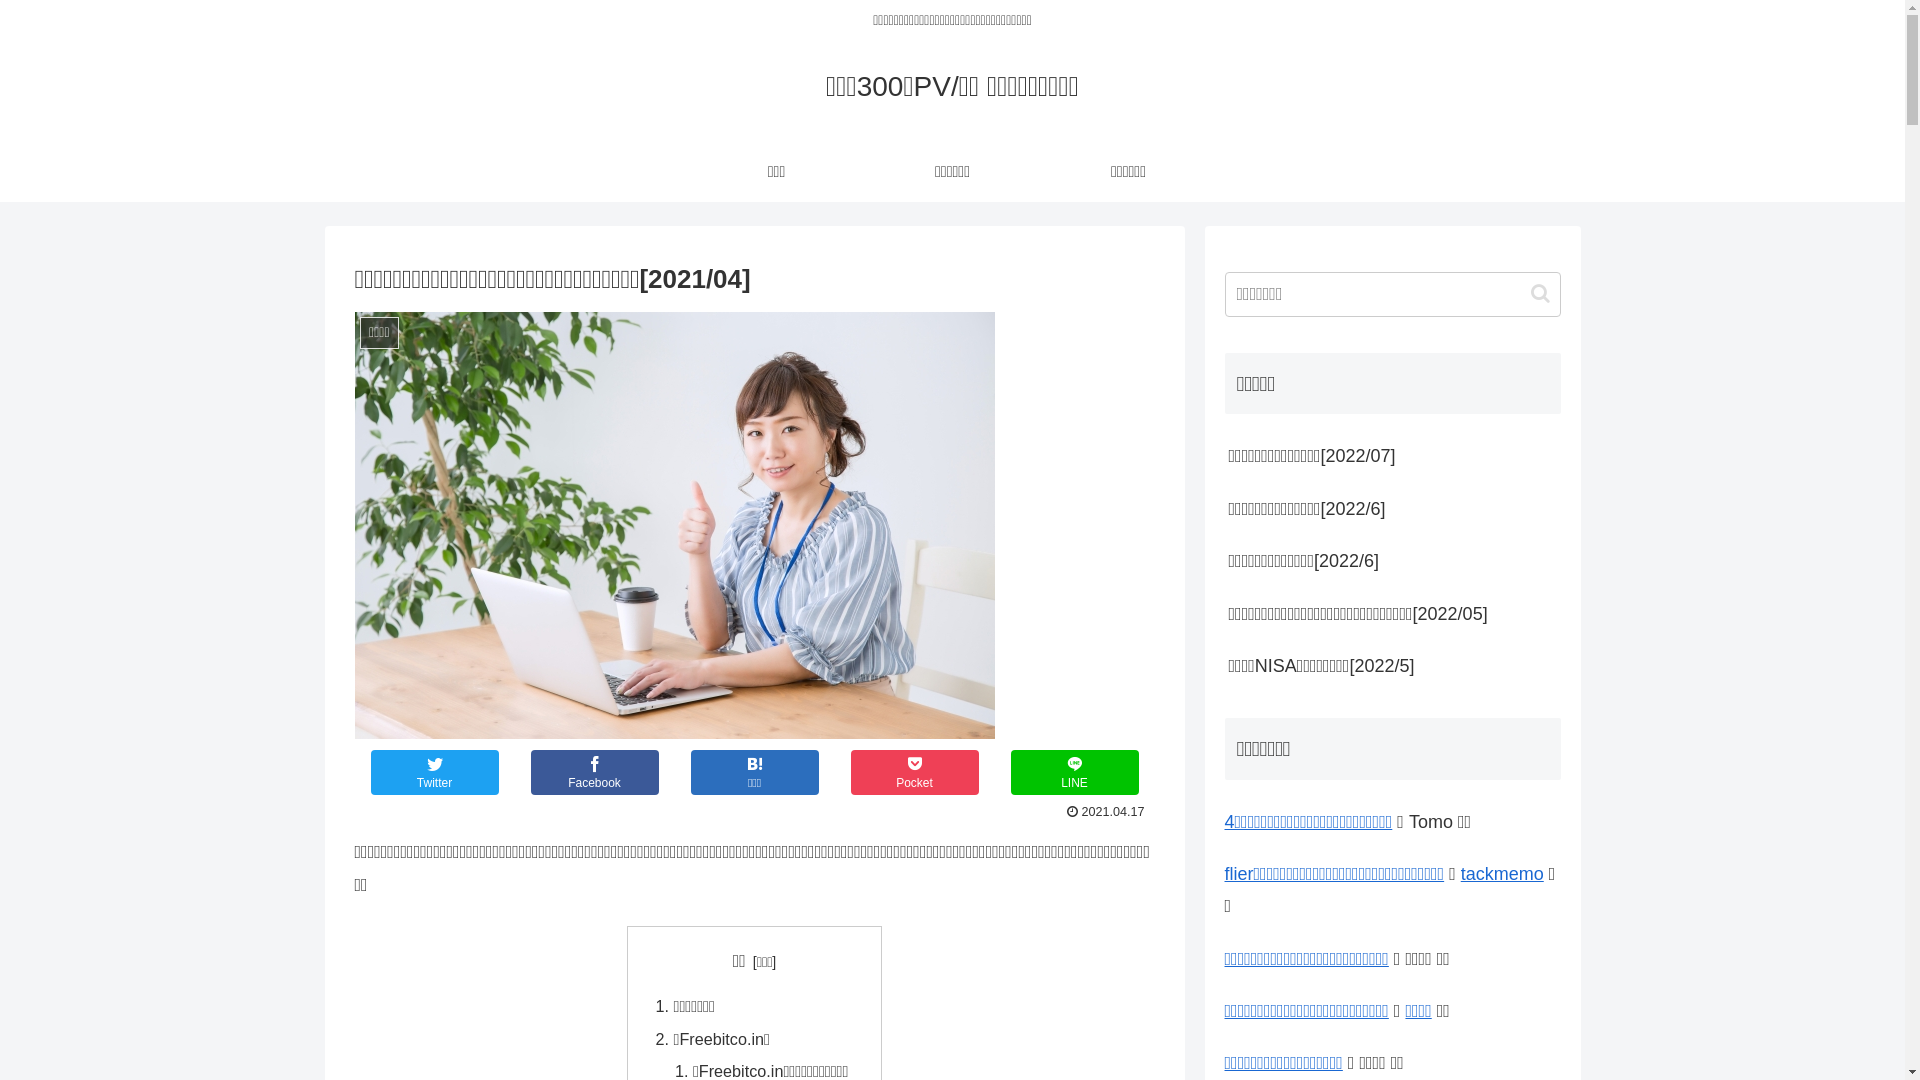 This screenshot has height=1080, width=1920. I want to click on tackmemo, so click(1502, 874).